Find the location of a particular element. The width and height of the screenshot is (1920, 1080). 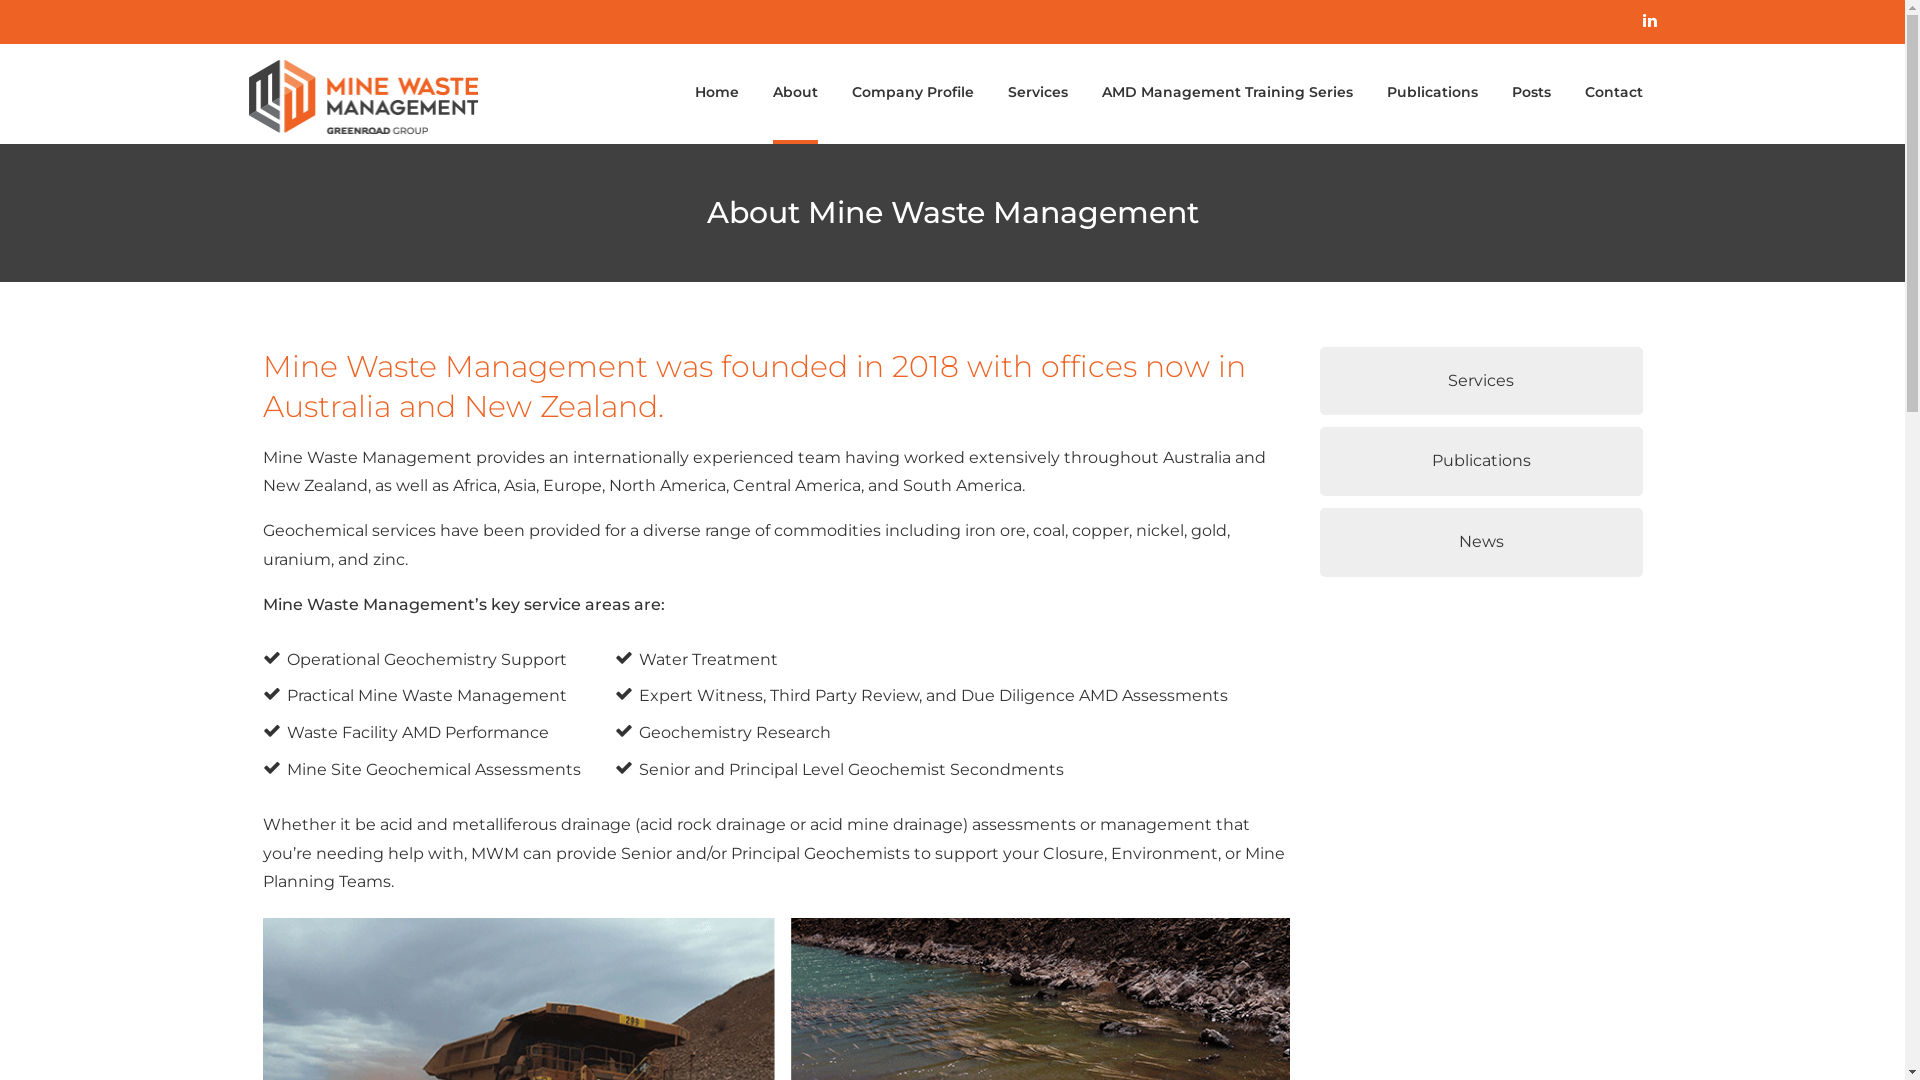

Home is located at coordinates (717, 83).